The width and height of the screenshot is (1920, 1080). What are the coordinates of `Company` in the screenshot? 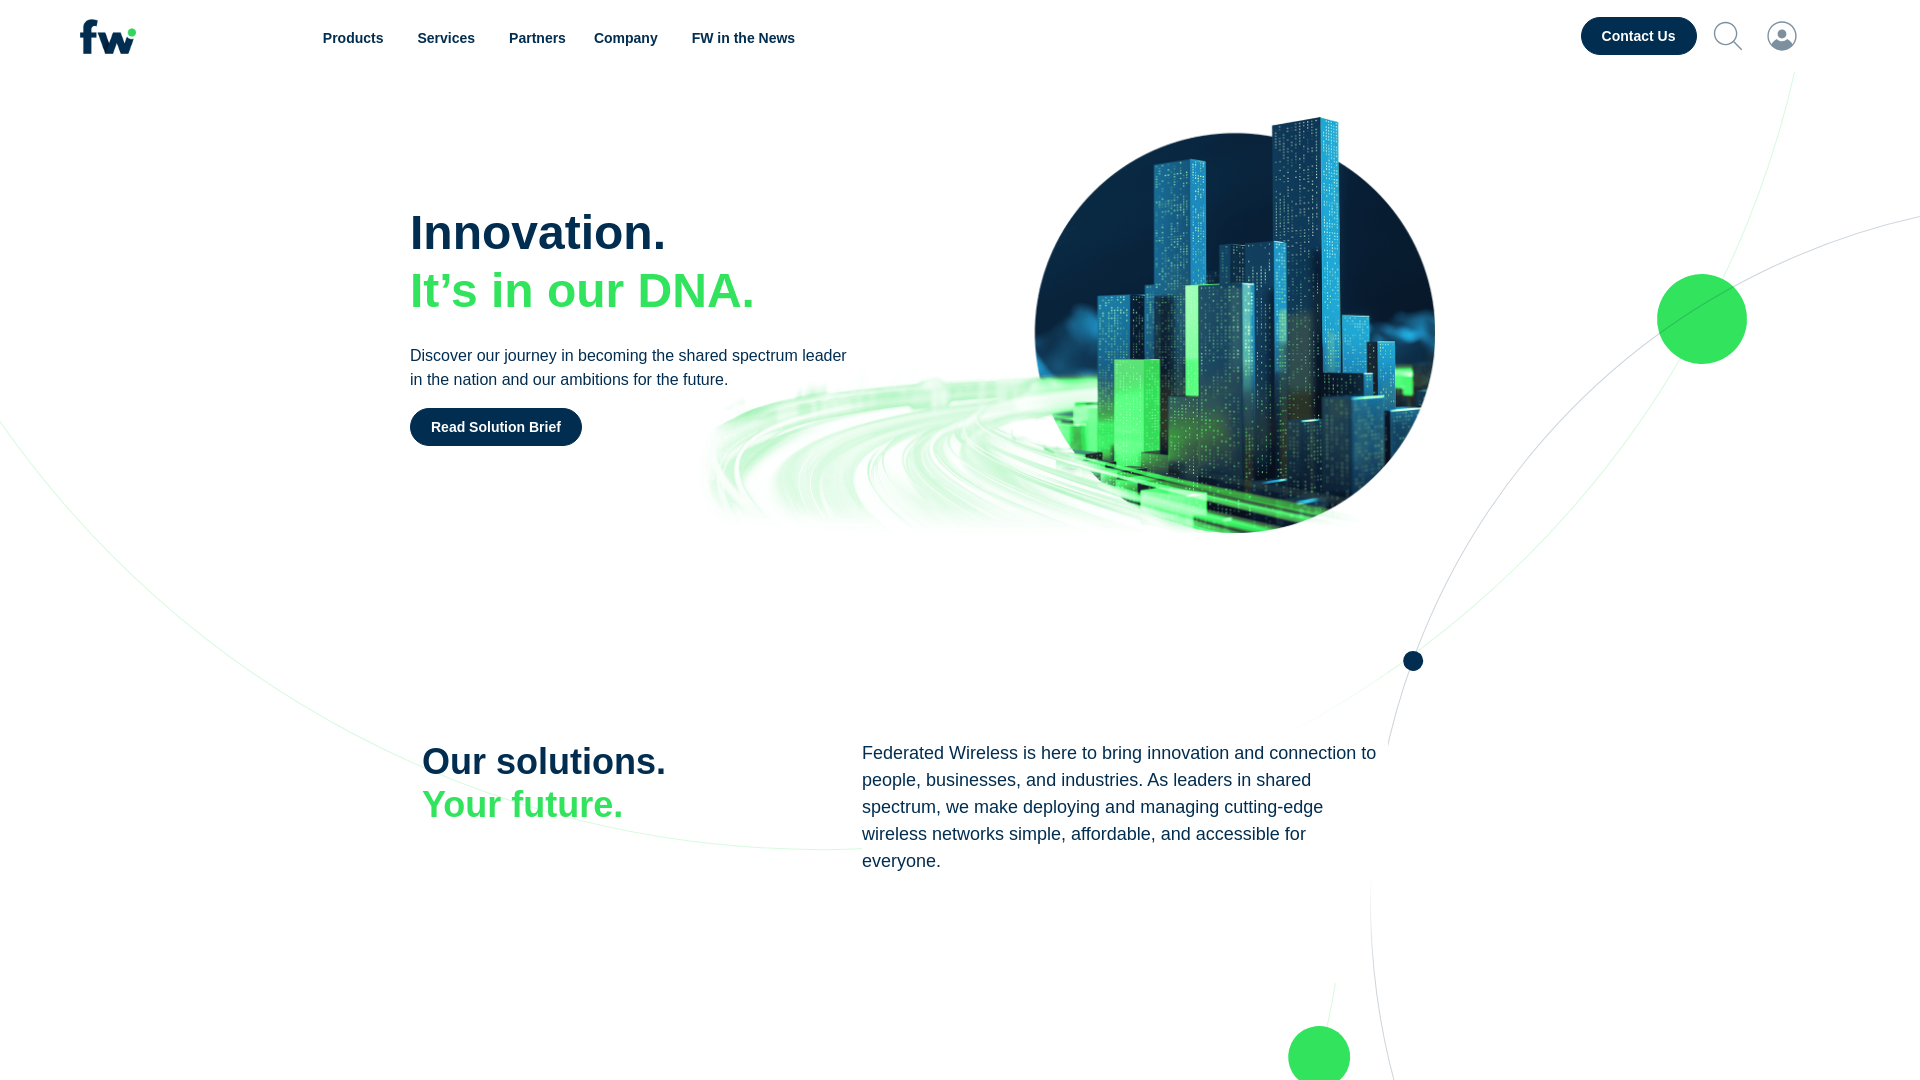 It's located at (628, 38).